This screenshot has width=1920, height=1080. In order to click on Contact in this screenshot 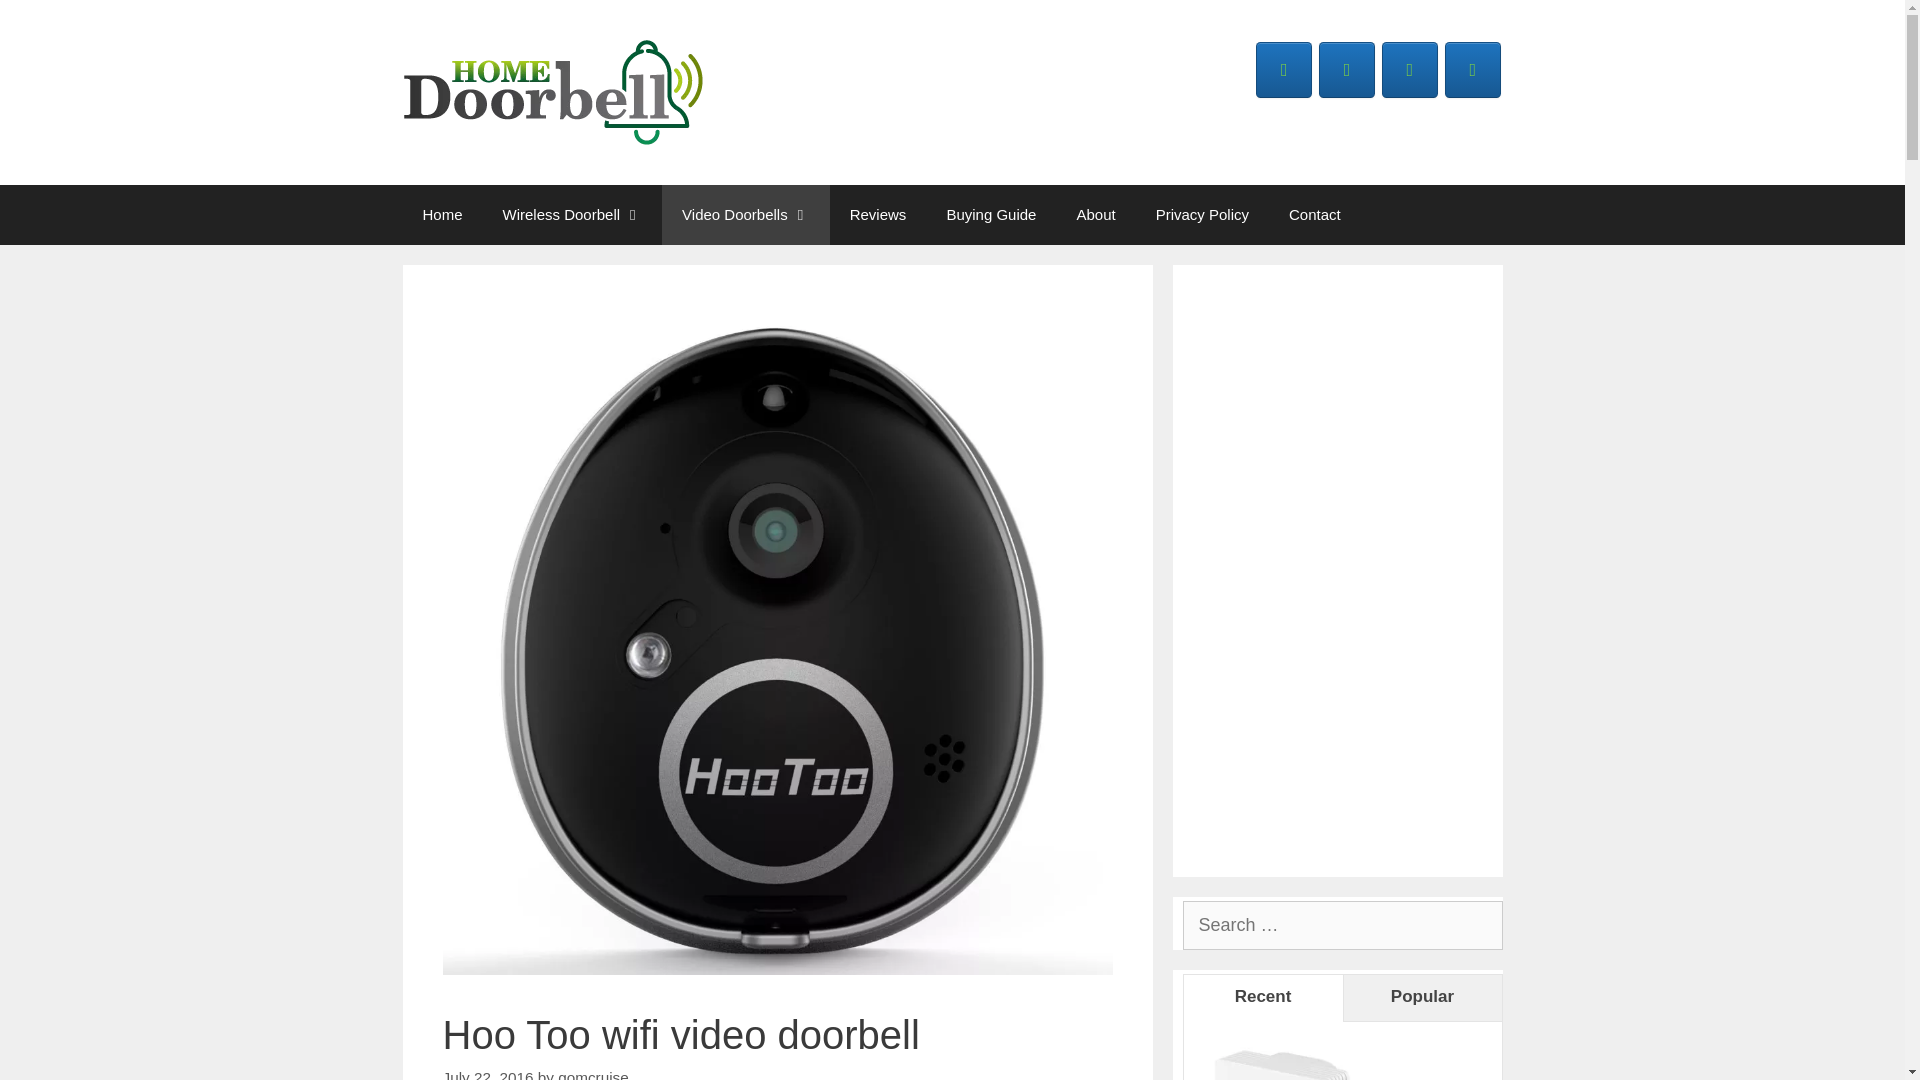, I will do `click(1315, 214)`.